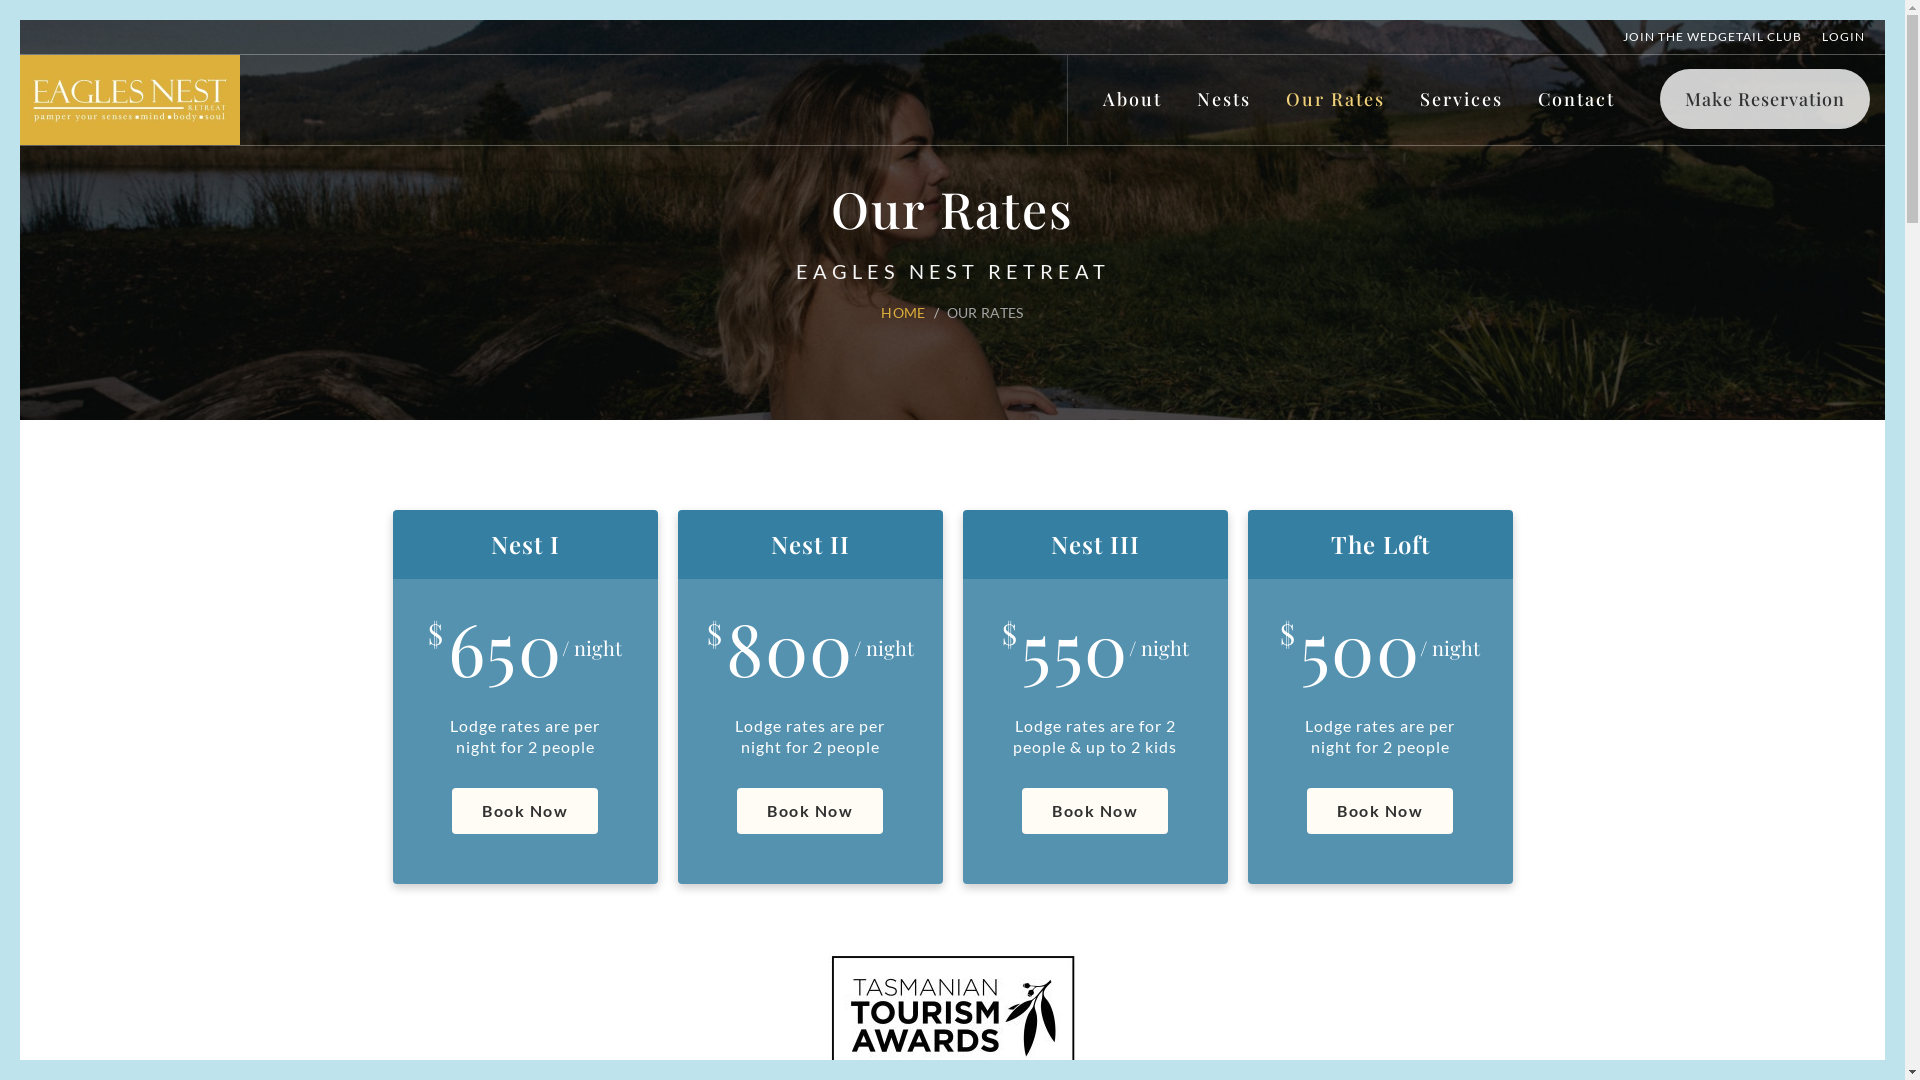 The width and height of the screenshot is (1920, 1080). Describe the element at coordinates (903, 312) in the screenshot. I see `HOME` at that location.